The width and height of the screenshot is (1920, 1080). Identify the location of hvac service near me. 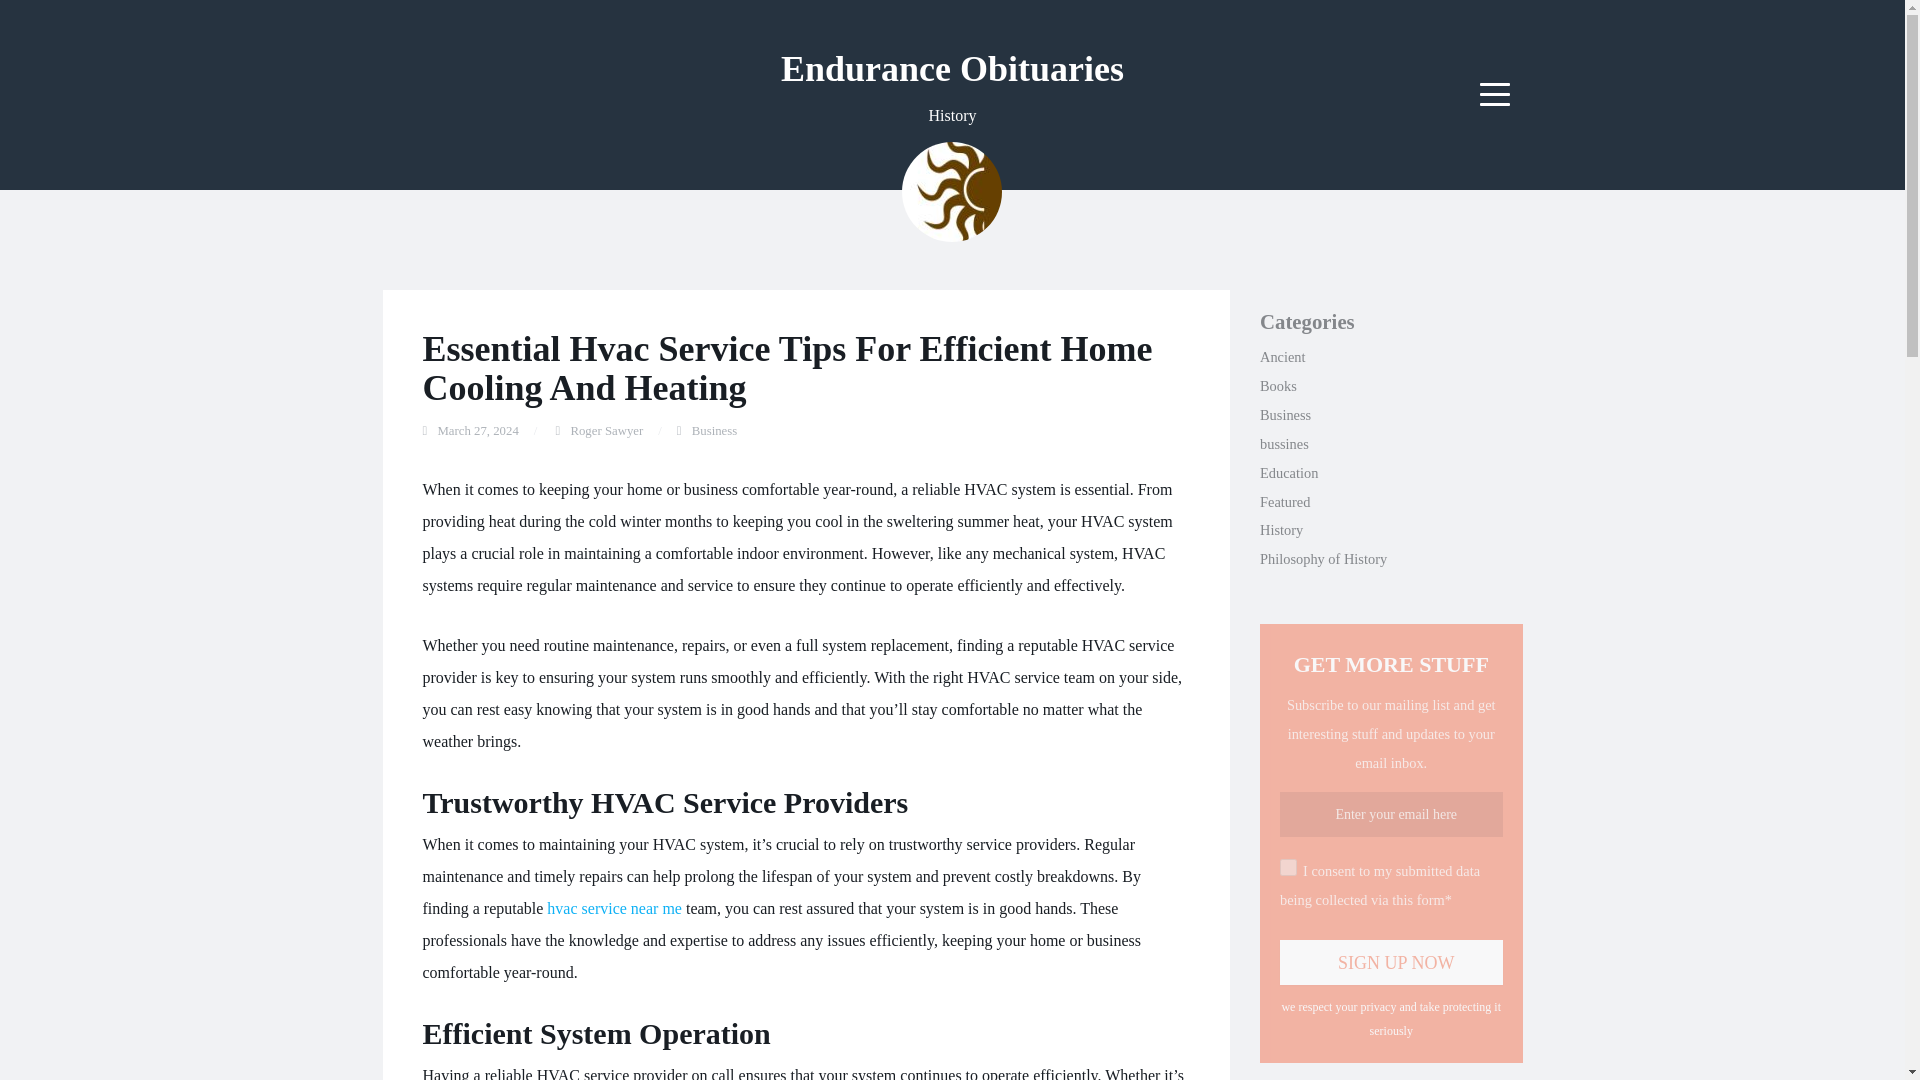
(614, 908).